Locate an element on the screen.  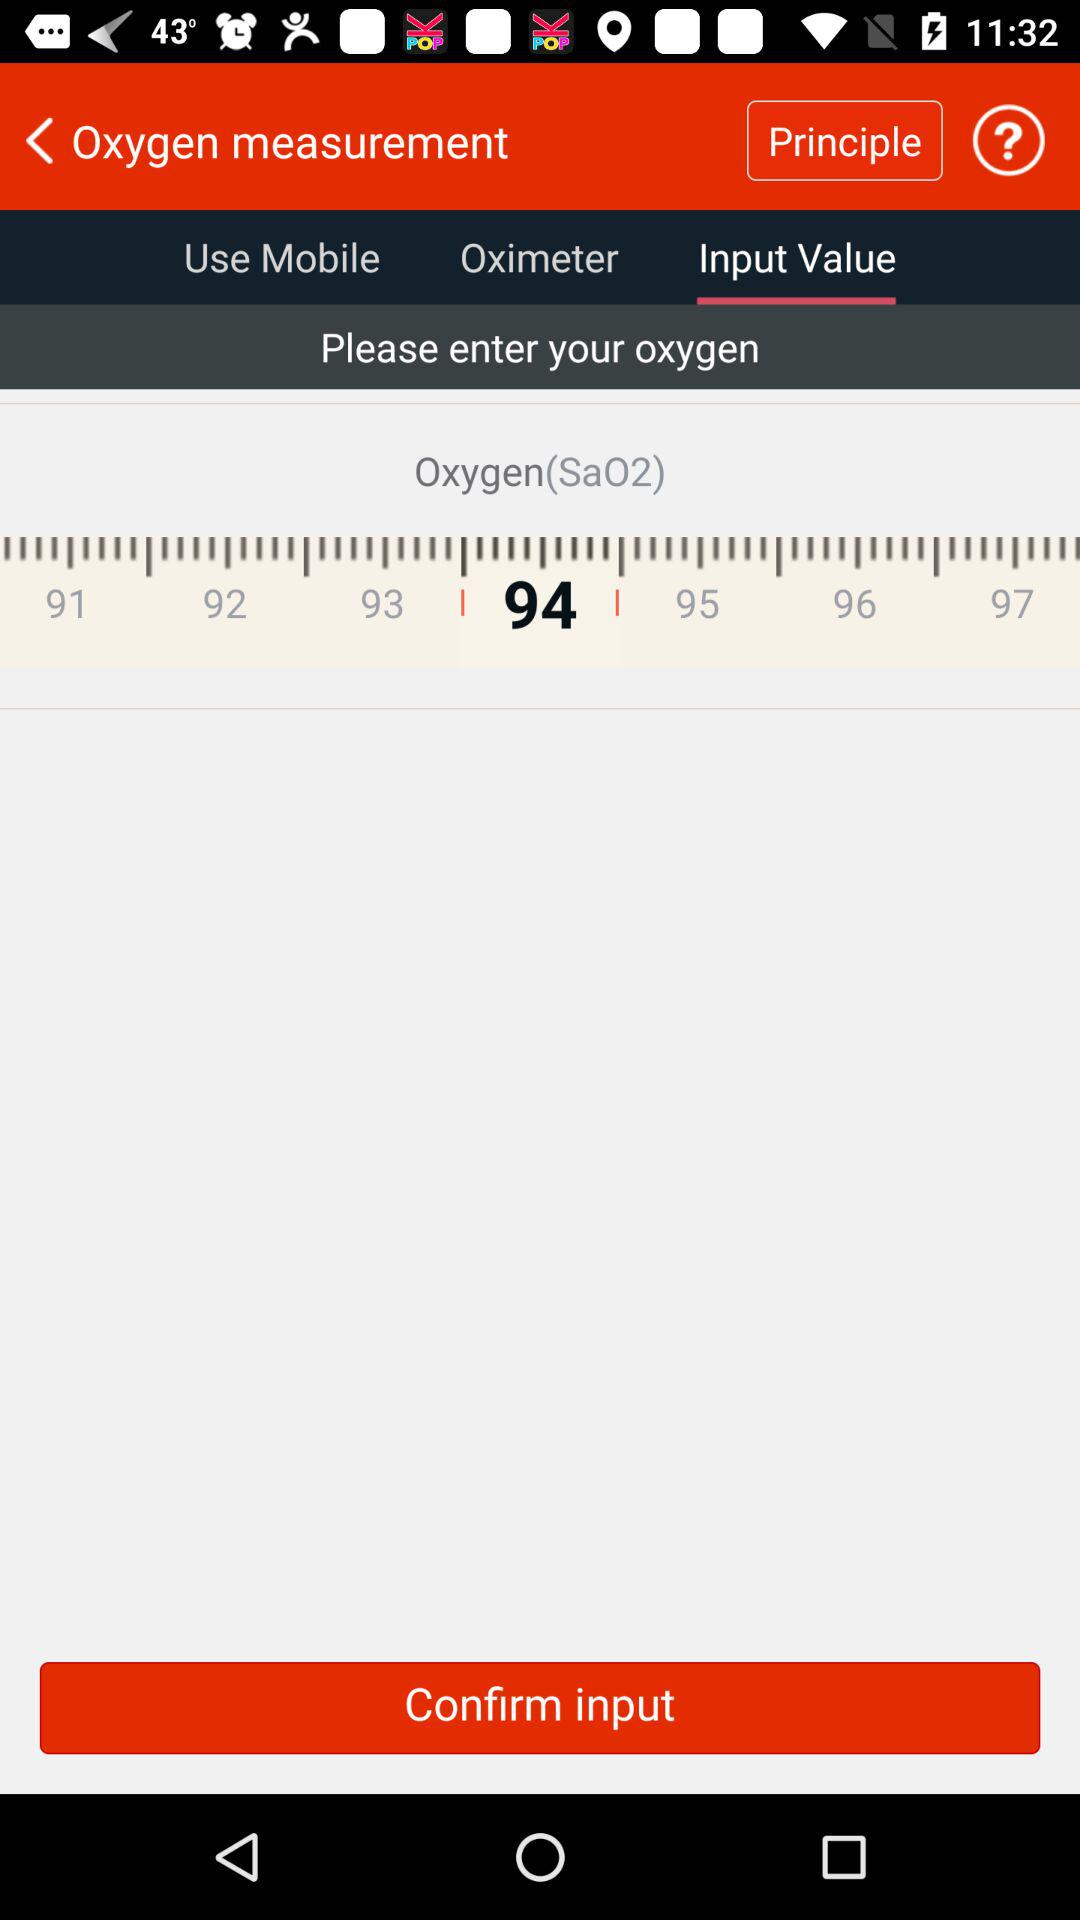
choose item next to principle item is located at coordinates (1008, 140).